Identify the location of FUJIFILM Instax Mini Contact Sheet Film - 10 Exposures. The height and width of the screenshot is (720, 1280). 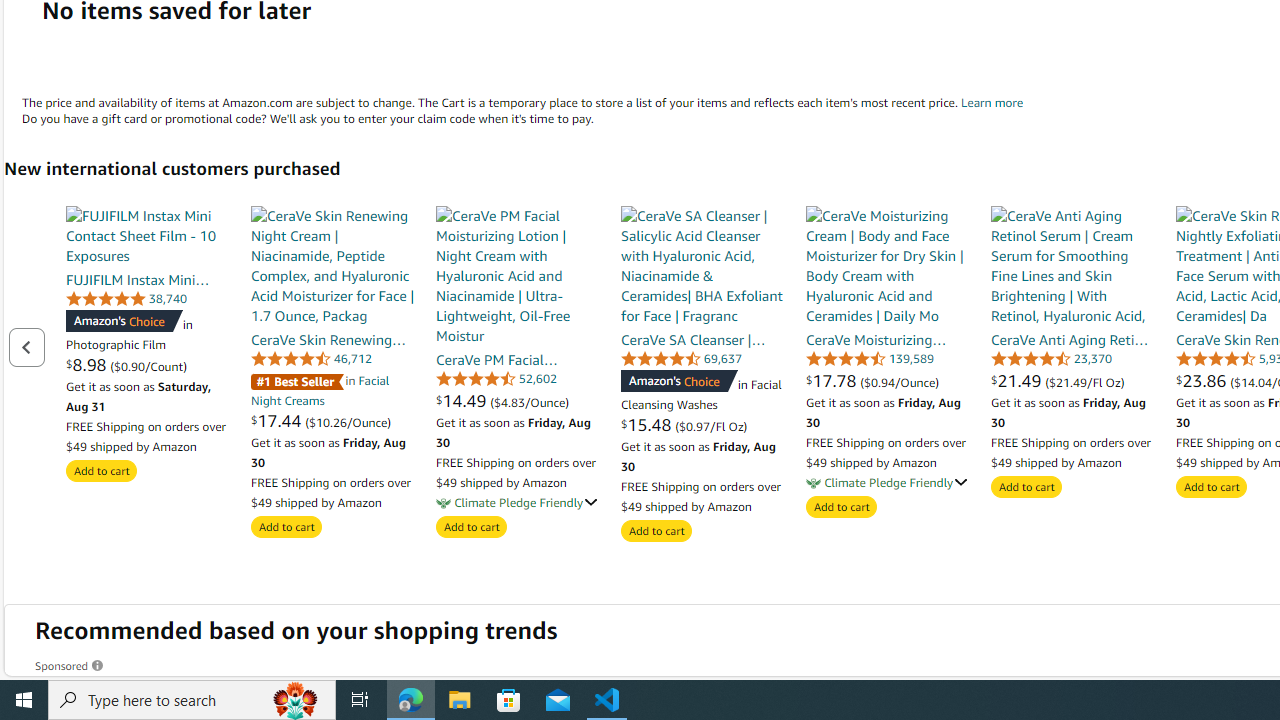
(148, 235).